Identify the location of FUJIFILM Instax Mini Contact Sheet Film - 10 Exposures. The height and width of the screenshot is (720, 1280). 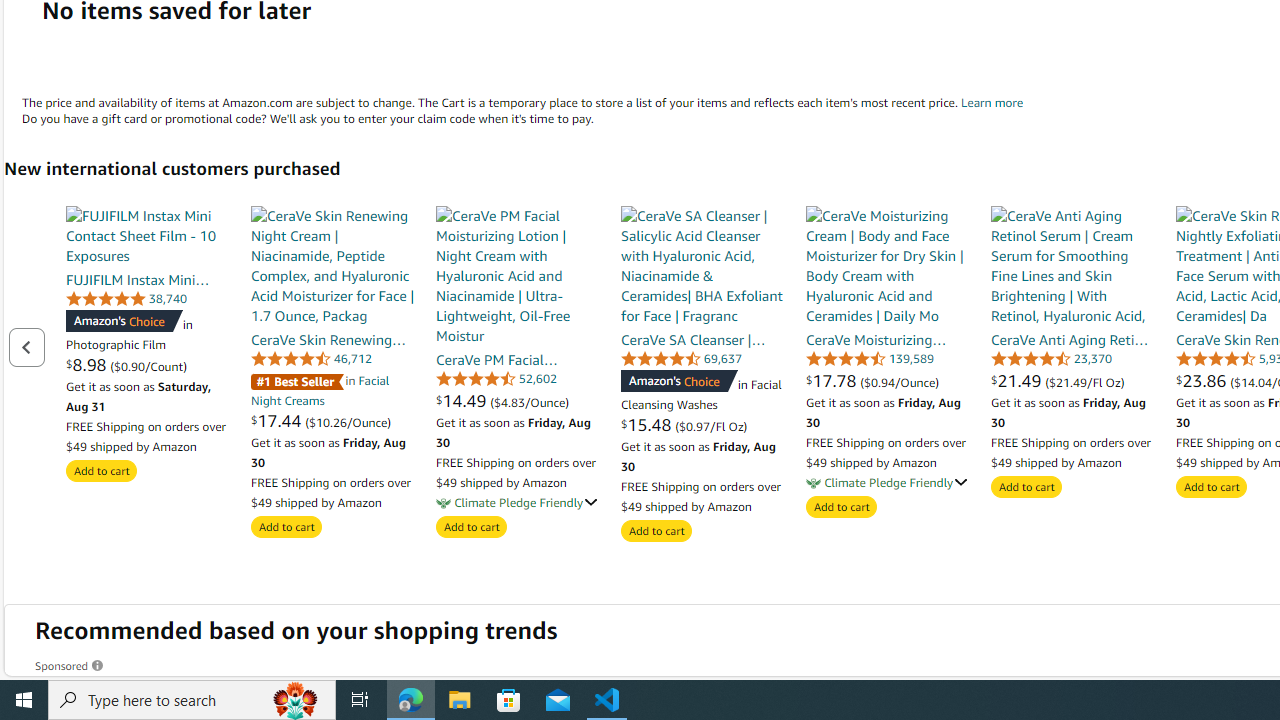
(148, 235).